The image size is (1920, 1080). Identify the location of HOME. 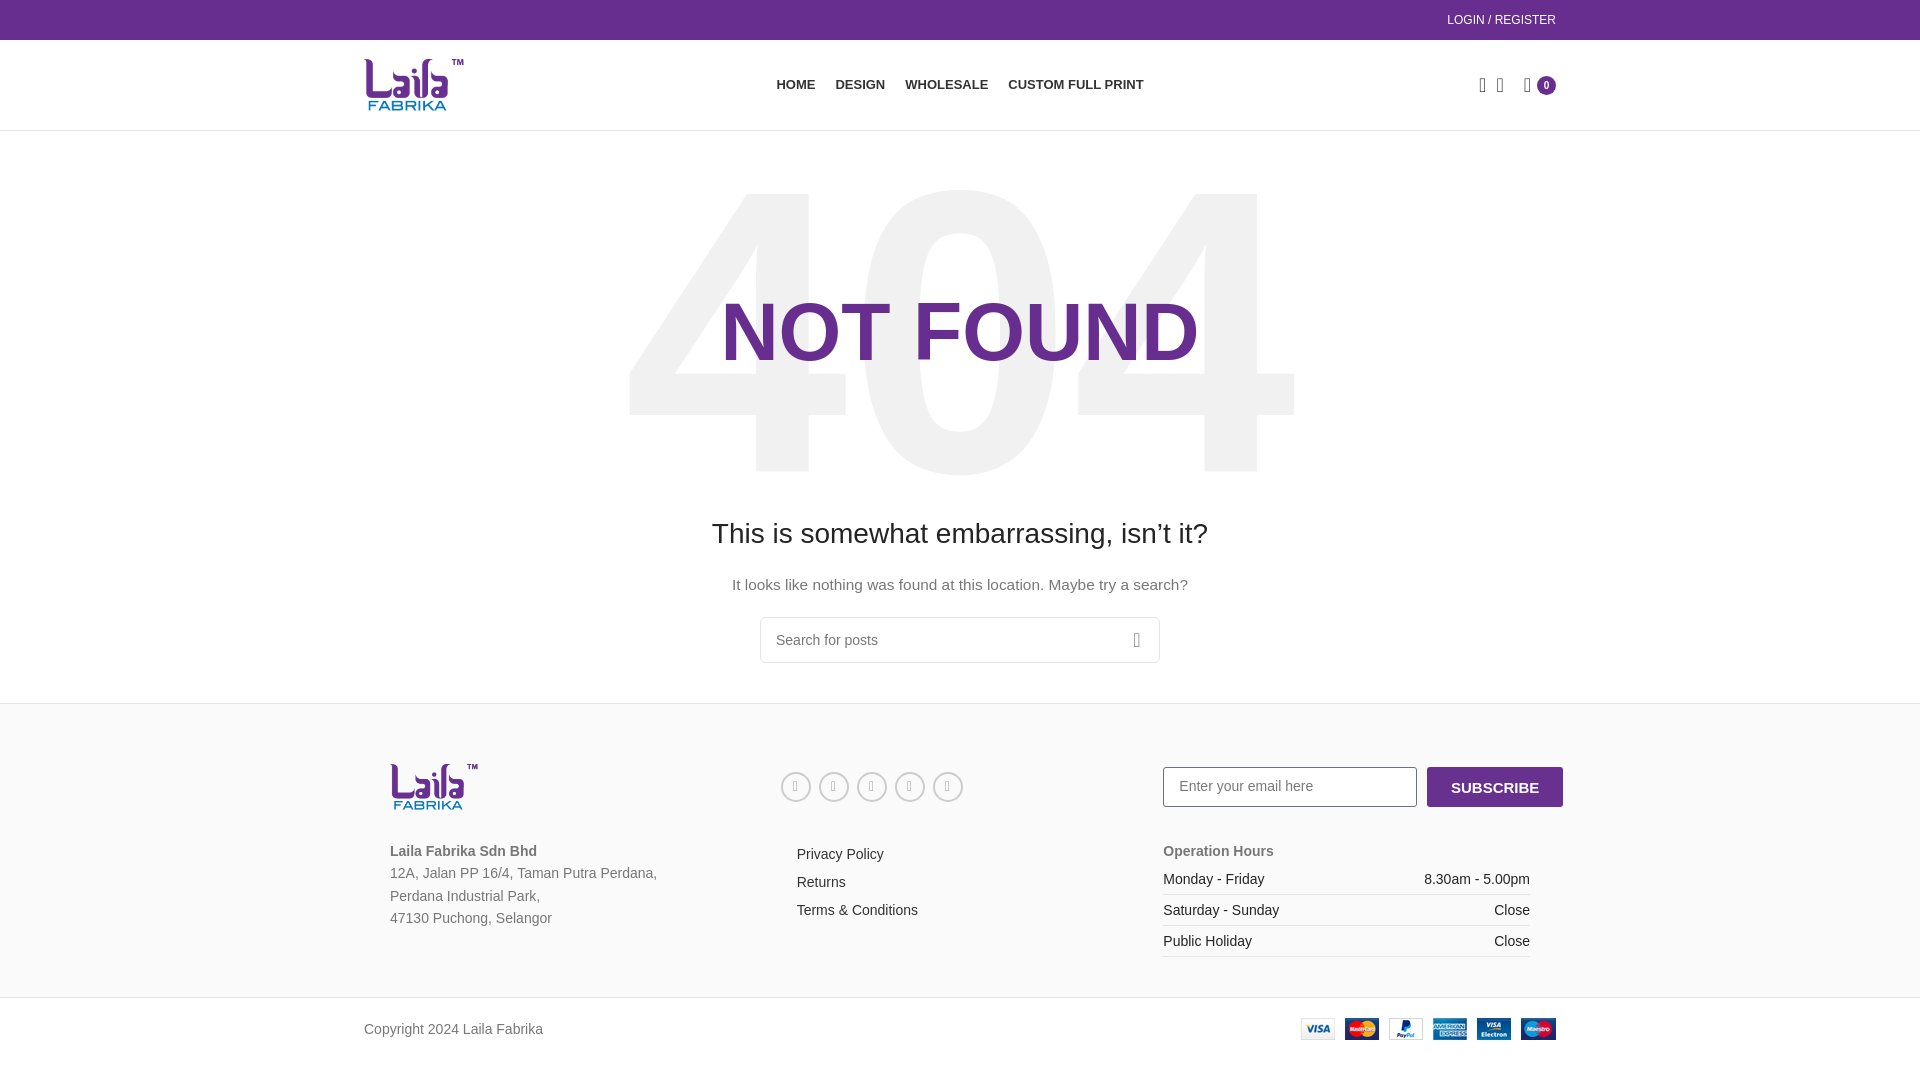
(794, 84).